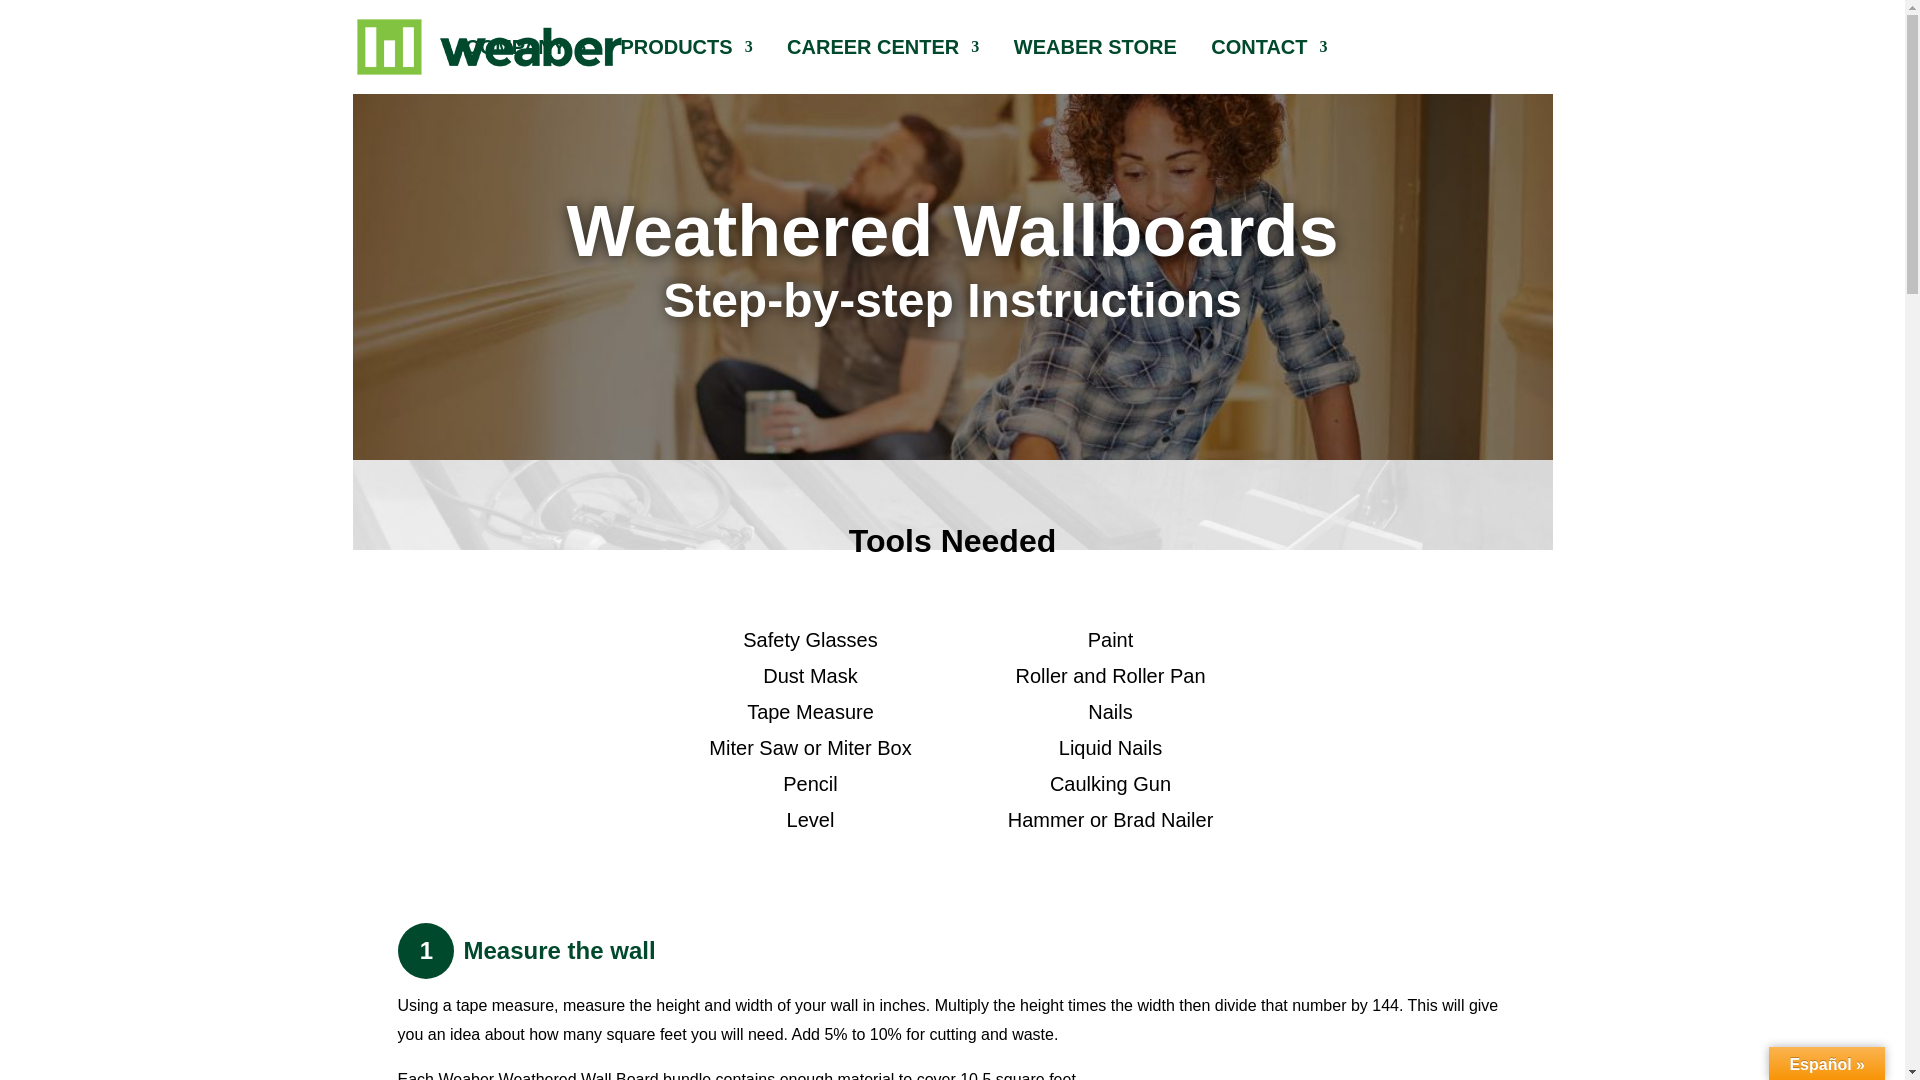  What do you see at coordinates (686, 66) in the screenshot?
I see `PRODUCTS` at bounding box center [686, 66].